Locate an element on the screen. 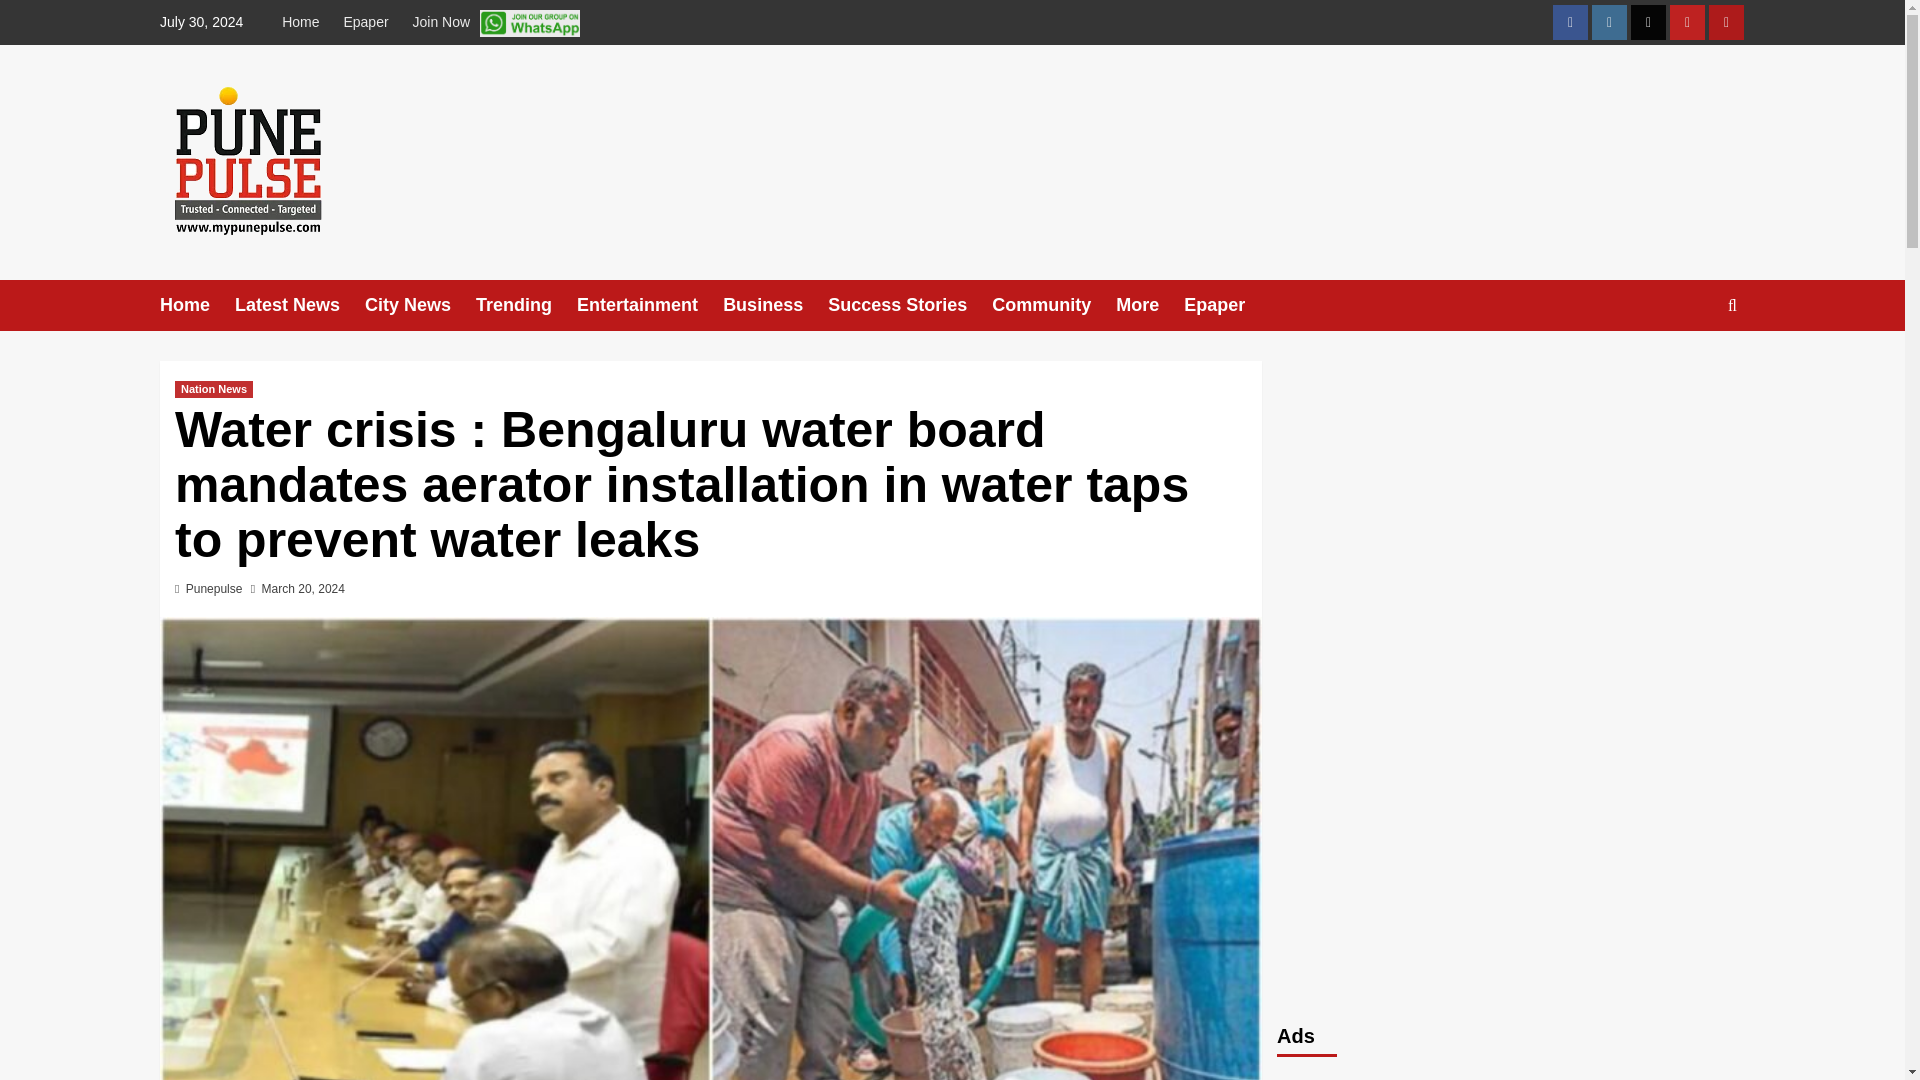  Trending is located at coordinates (526, 304).